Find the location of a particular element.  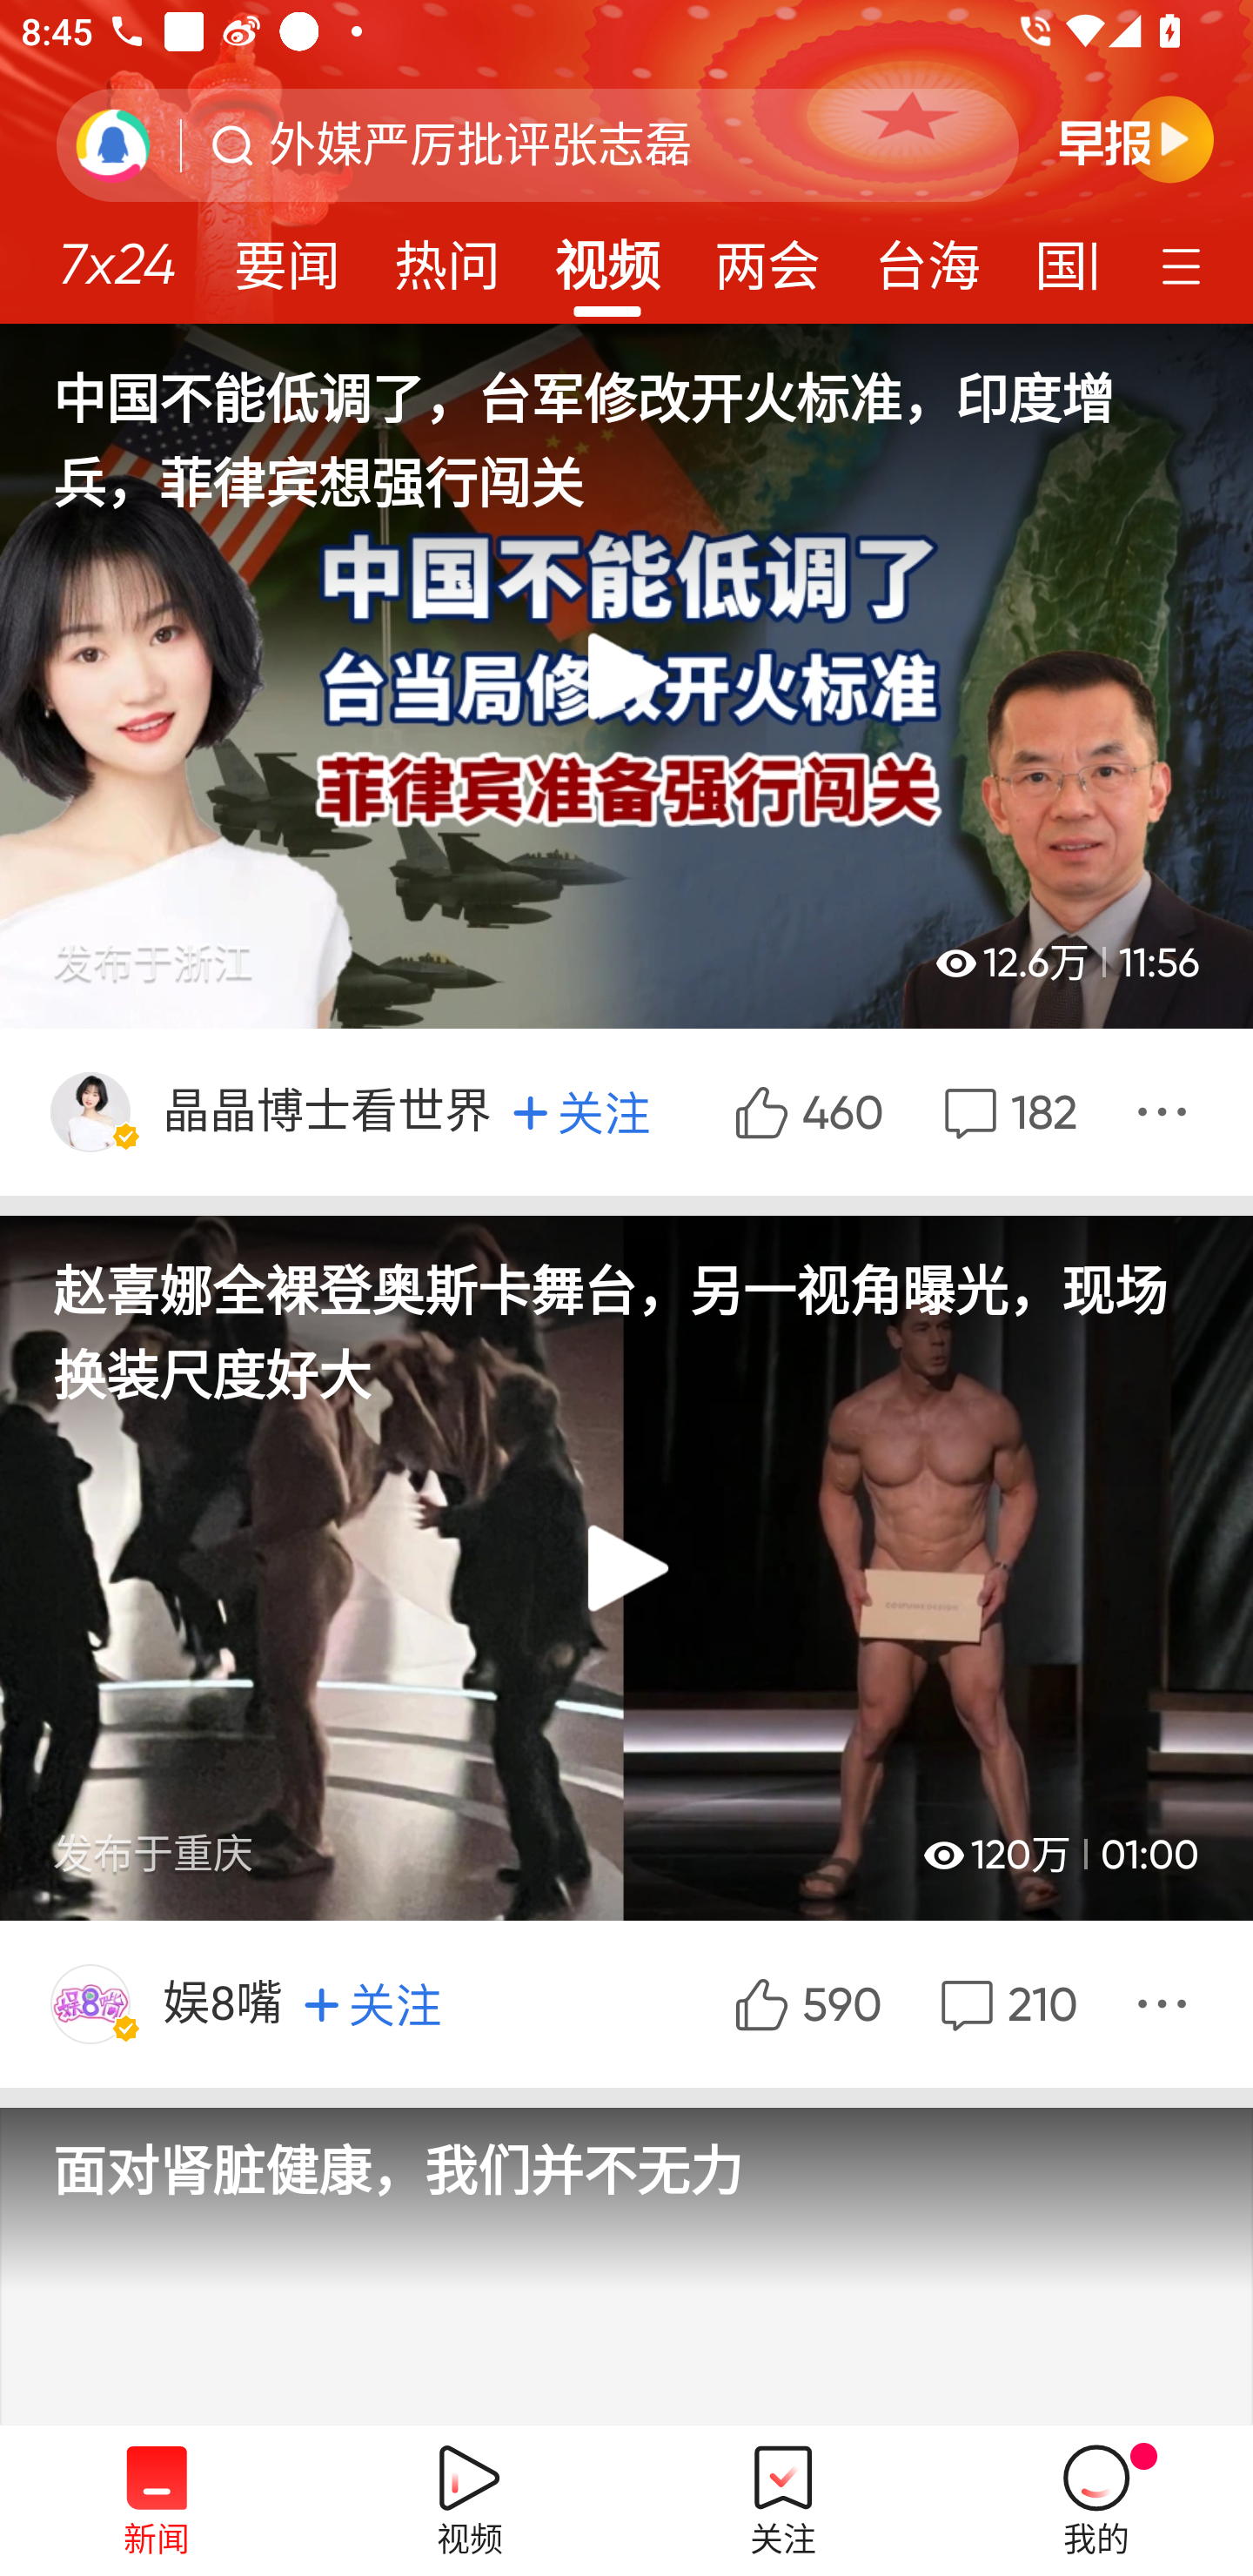

关注 is located at coordinates (372, 2003).